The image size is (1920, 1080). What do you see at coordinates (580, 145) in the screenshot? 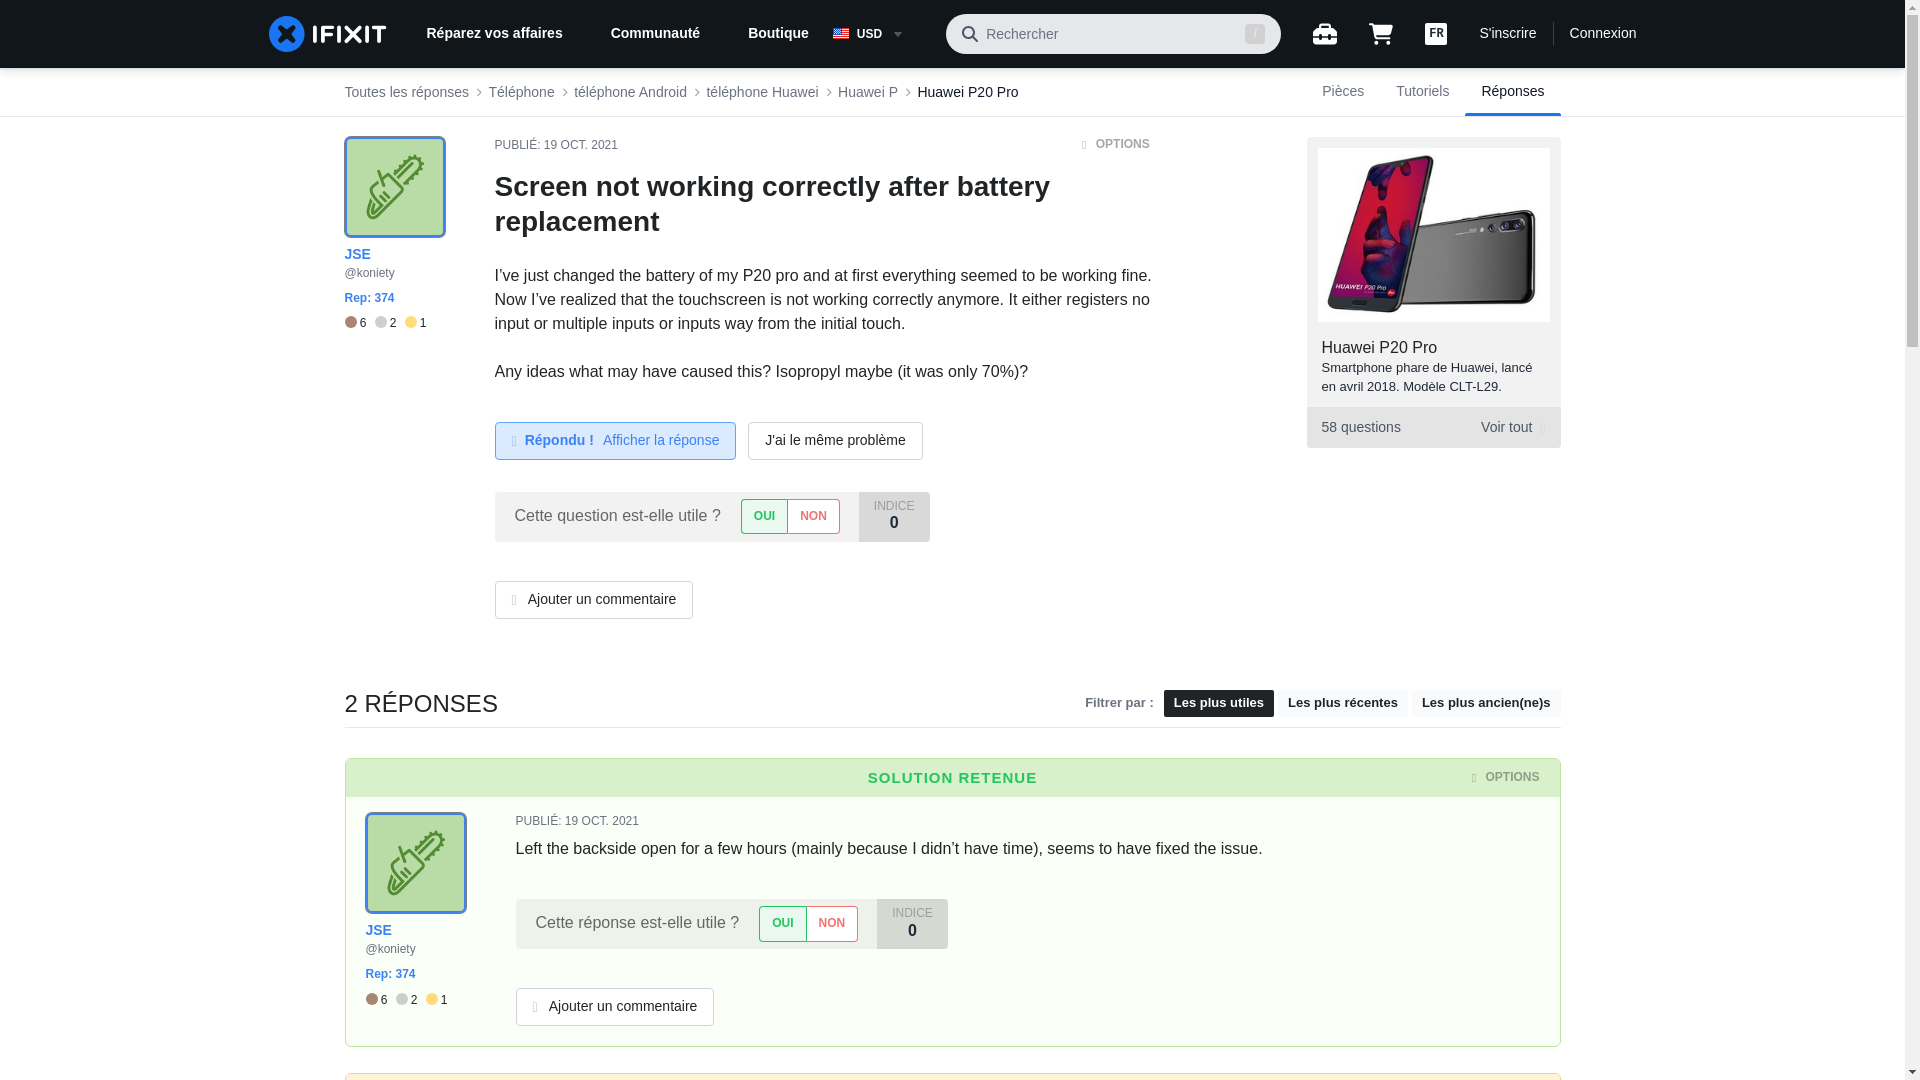
I see `Tue, 19 Oct 2021 07:29:13 -0700` at bounding box center [580, 145].